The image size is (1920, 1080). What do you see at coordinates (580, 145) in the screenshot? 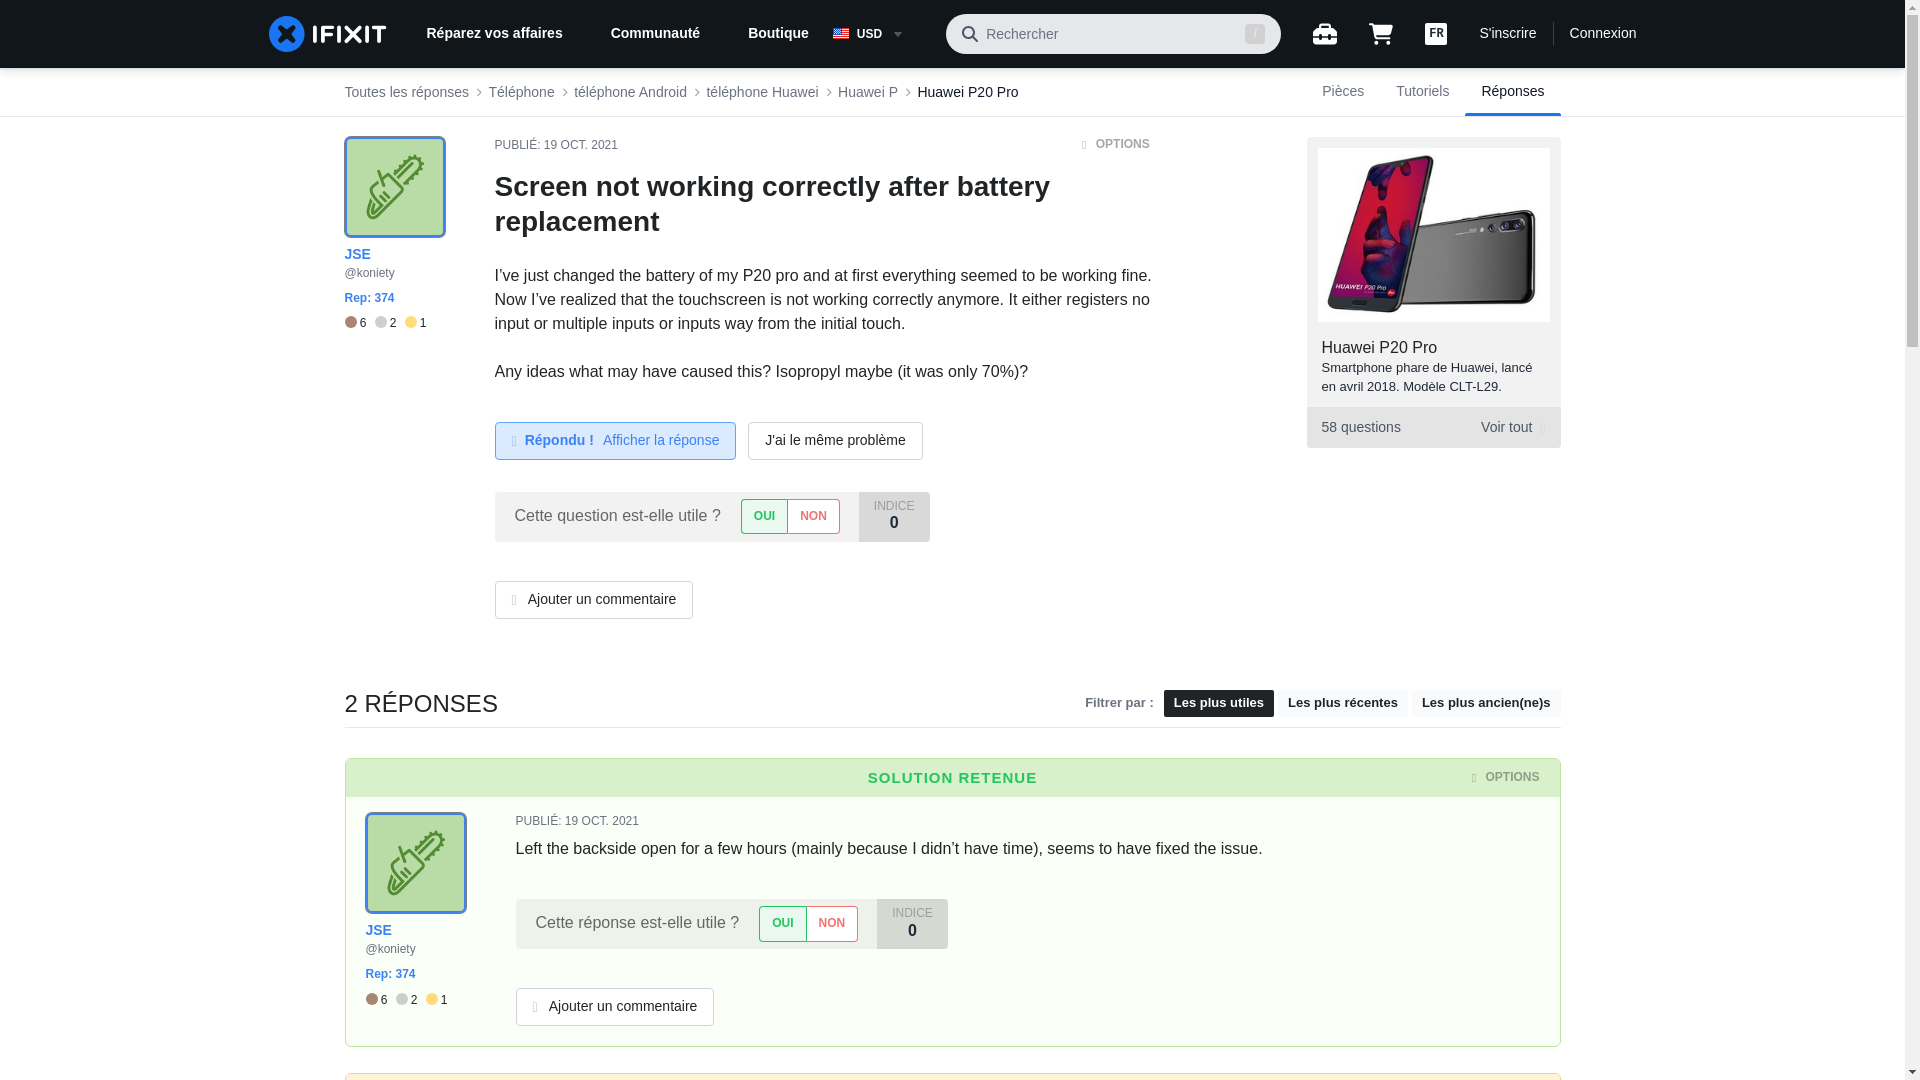
I see `Tue, 19 Oct 2021 07:29:13 -0700` at bounding box center [580, 145].